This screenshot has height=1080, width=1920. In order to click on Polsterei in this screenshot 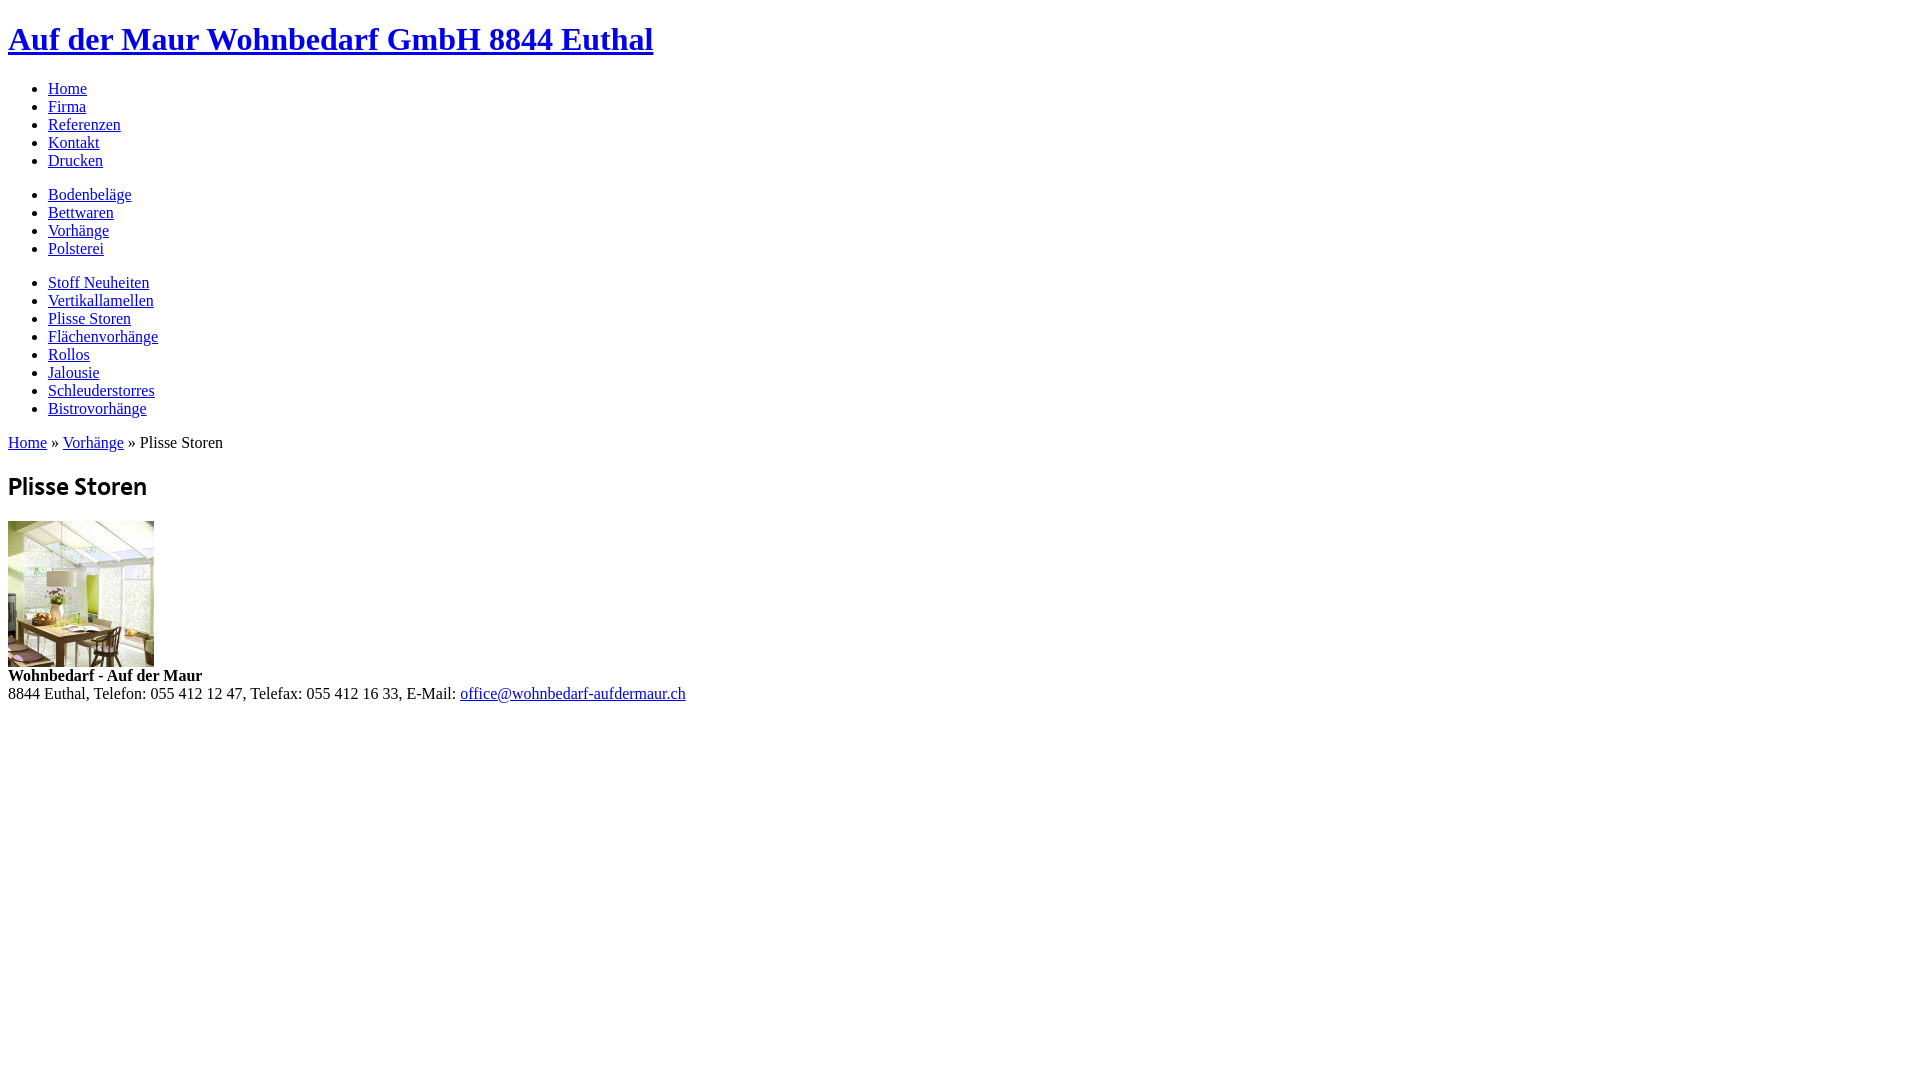, I will do `click(76, 248)`.